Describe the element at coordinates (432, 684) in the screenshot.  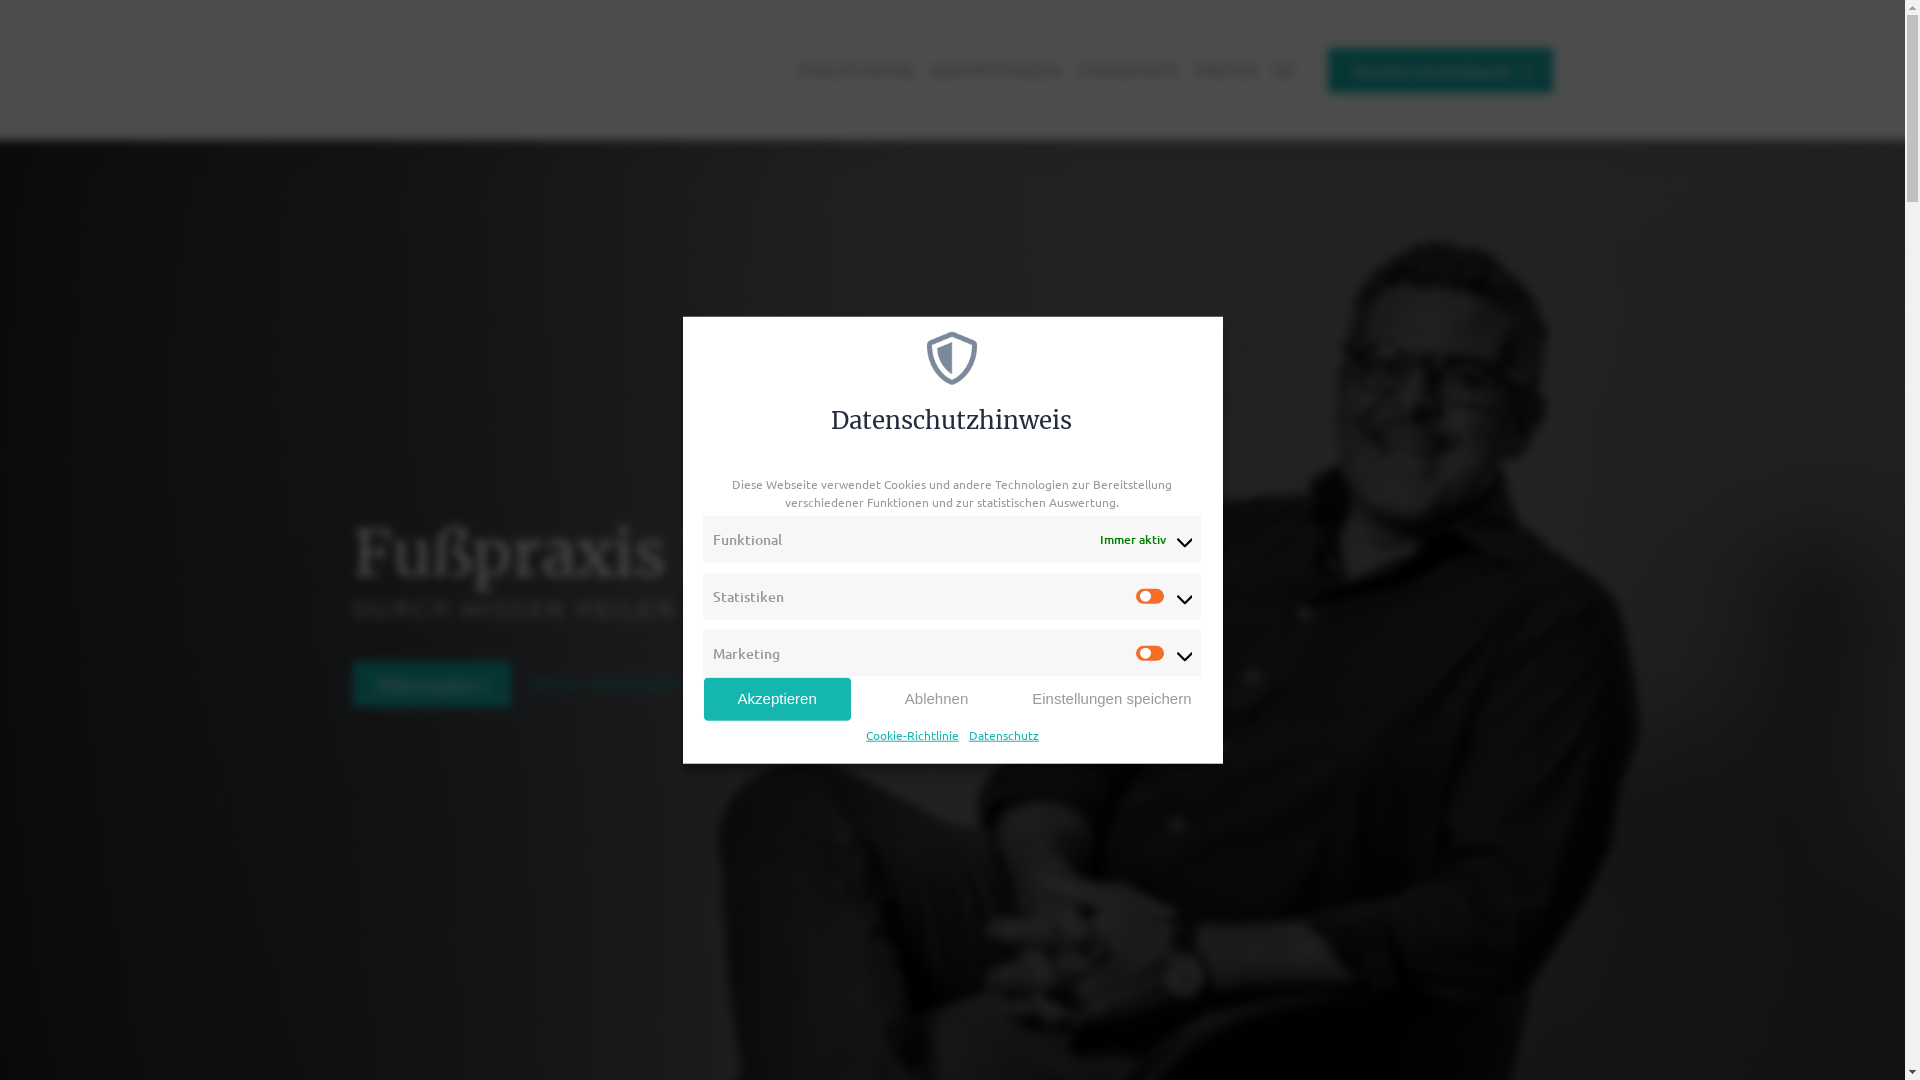
I see `Philosophie` at that location.